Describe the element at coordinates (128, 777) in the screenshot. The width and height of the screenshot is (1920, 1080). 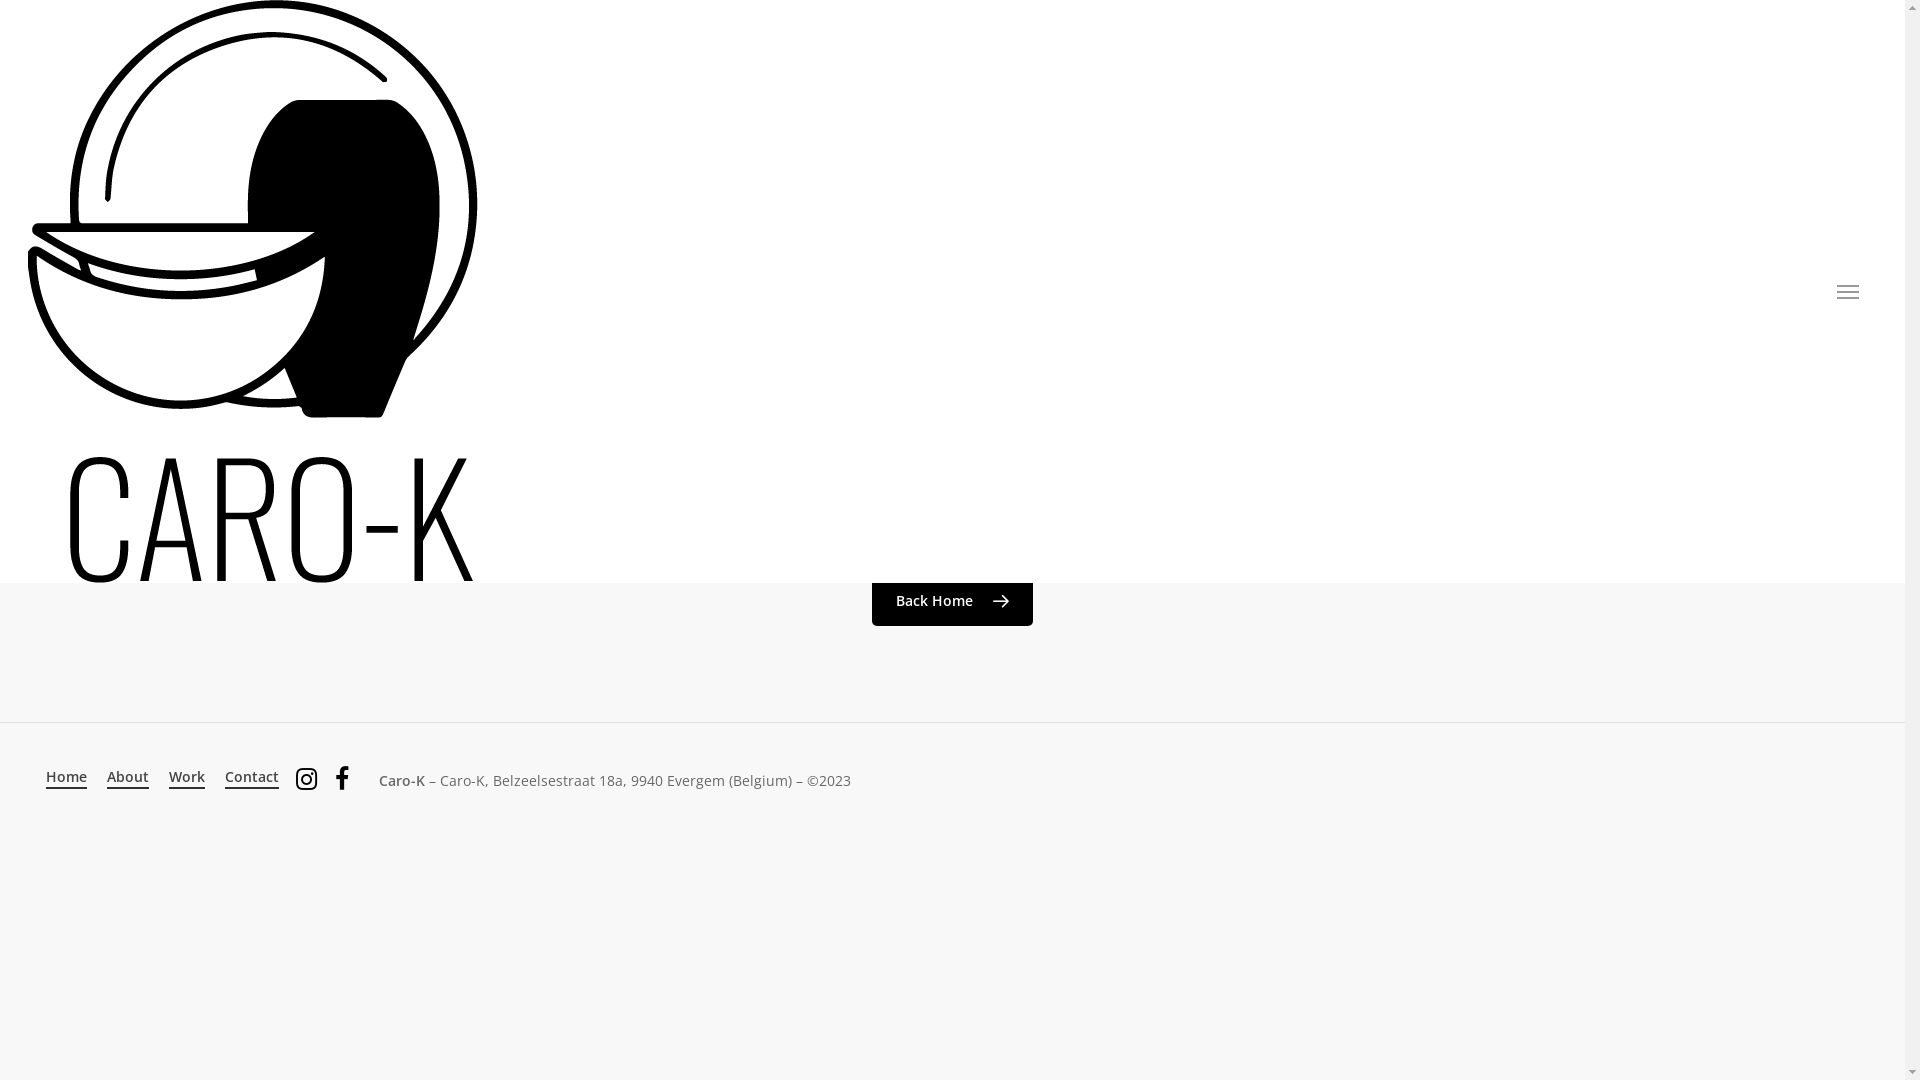
I see `About` at that location.